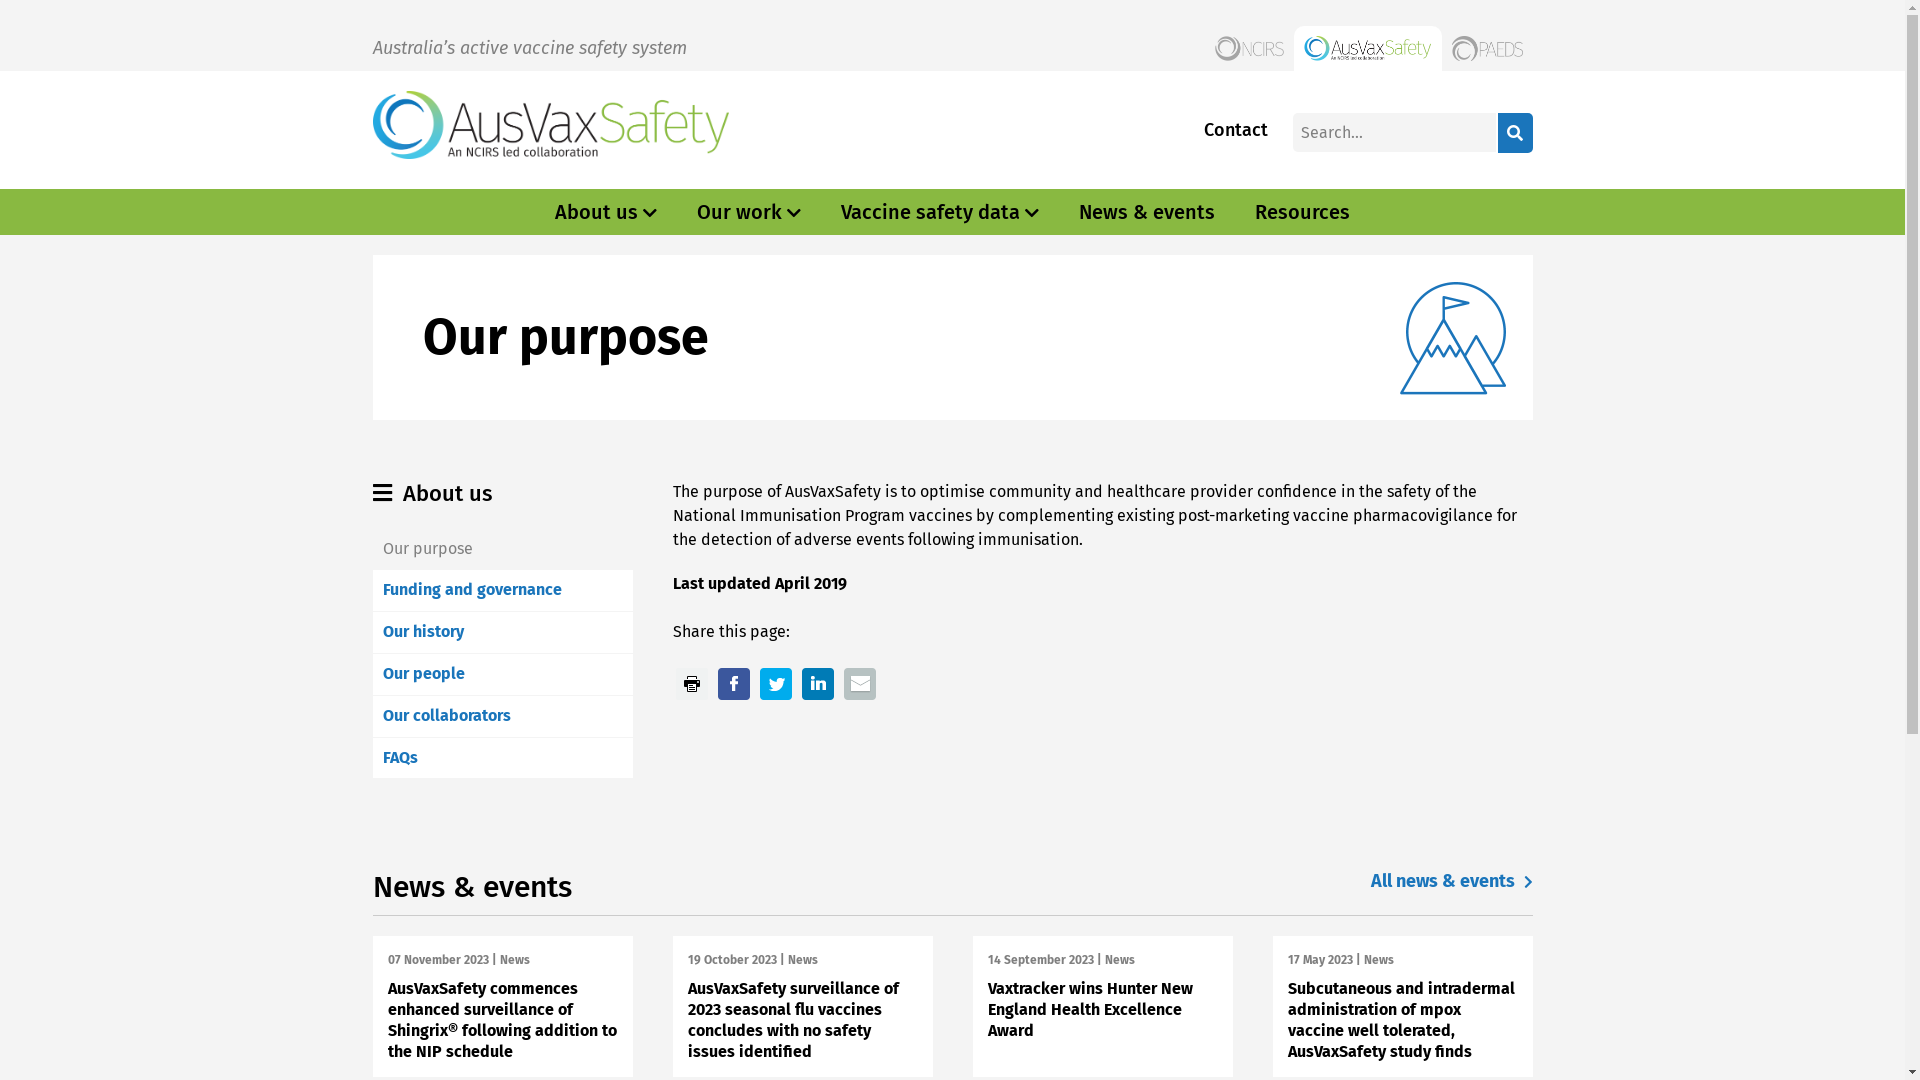 The image size is (1920, 1080). Describe the element at coordinates (740, 212) in the screenshot. I see `Our work` at that location.